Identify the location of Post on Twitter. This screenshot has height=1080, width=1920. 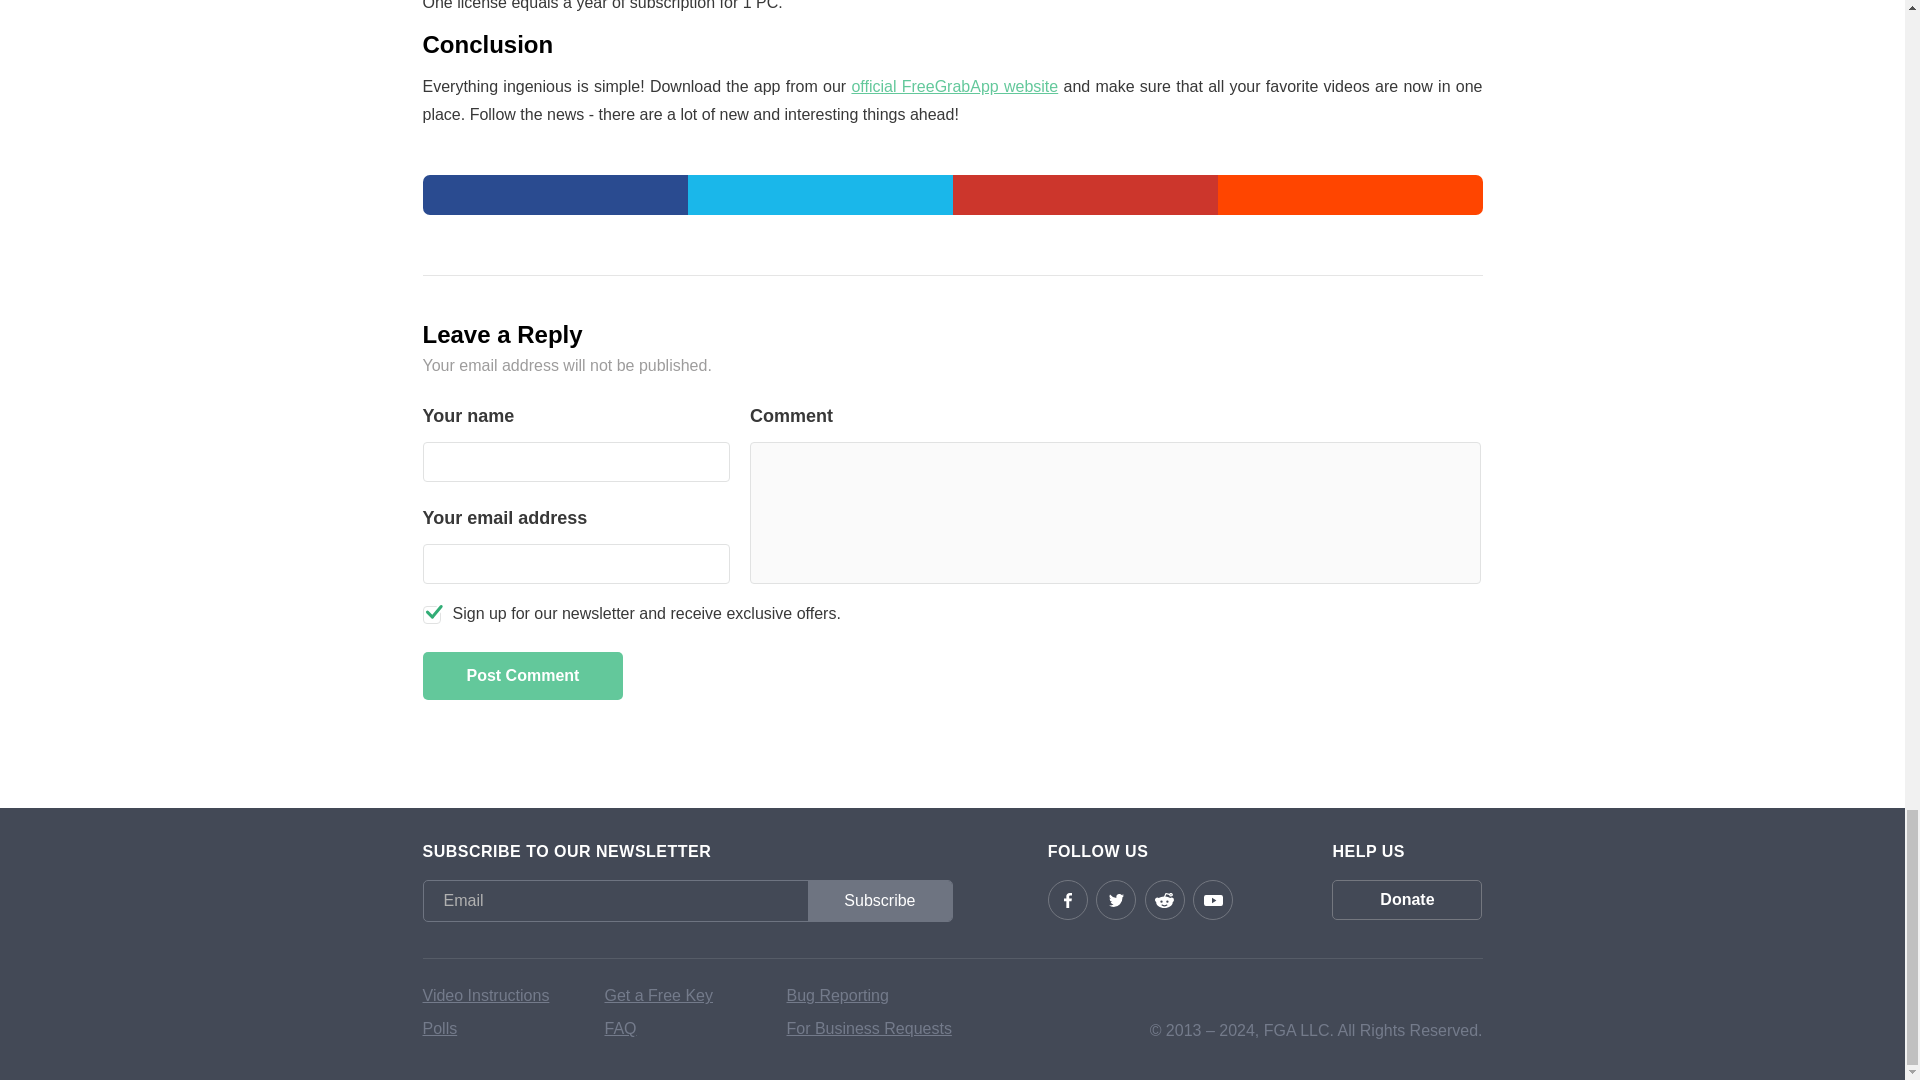
(820, 194).